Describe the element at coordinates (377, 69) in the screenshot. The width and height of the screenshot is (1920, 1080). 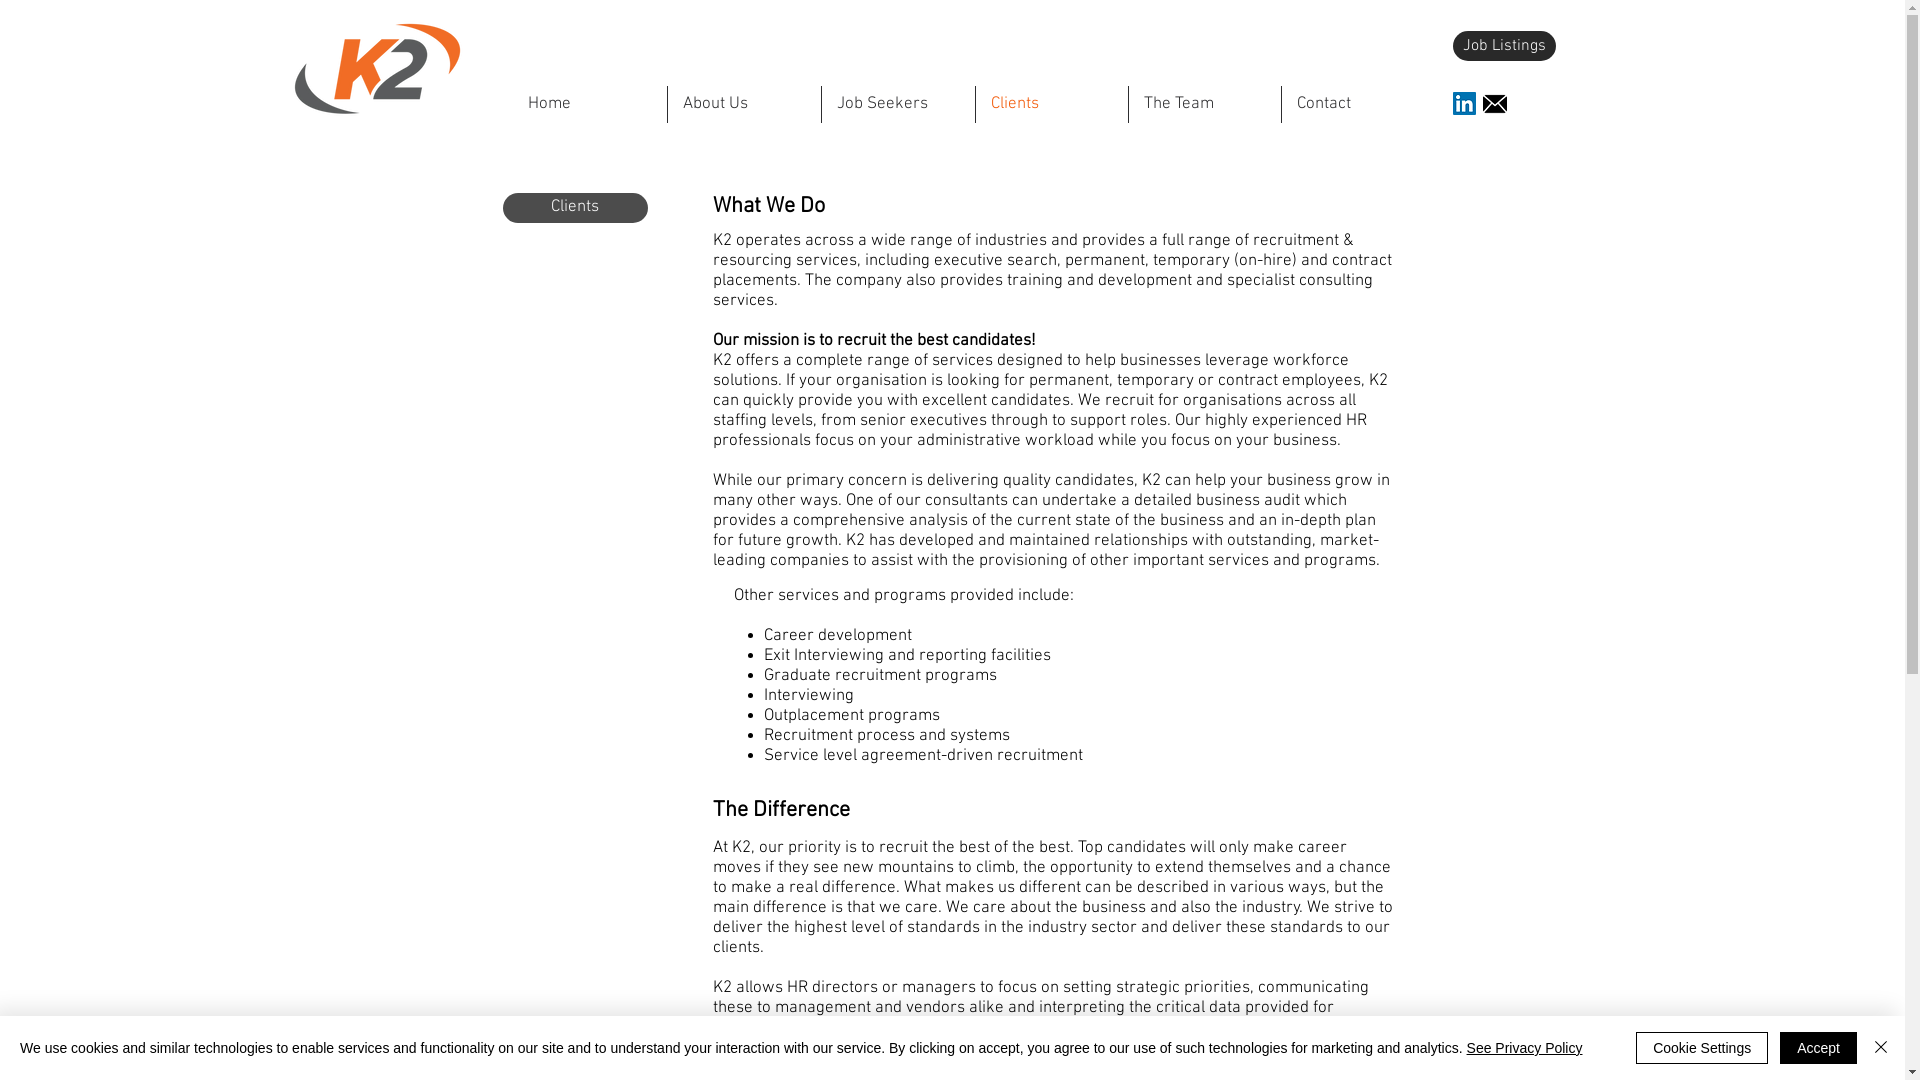
I see `K2 2 .png` at that location.